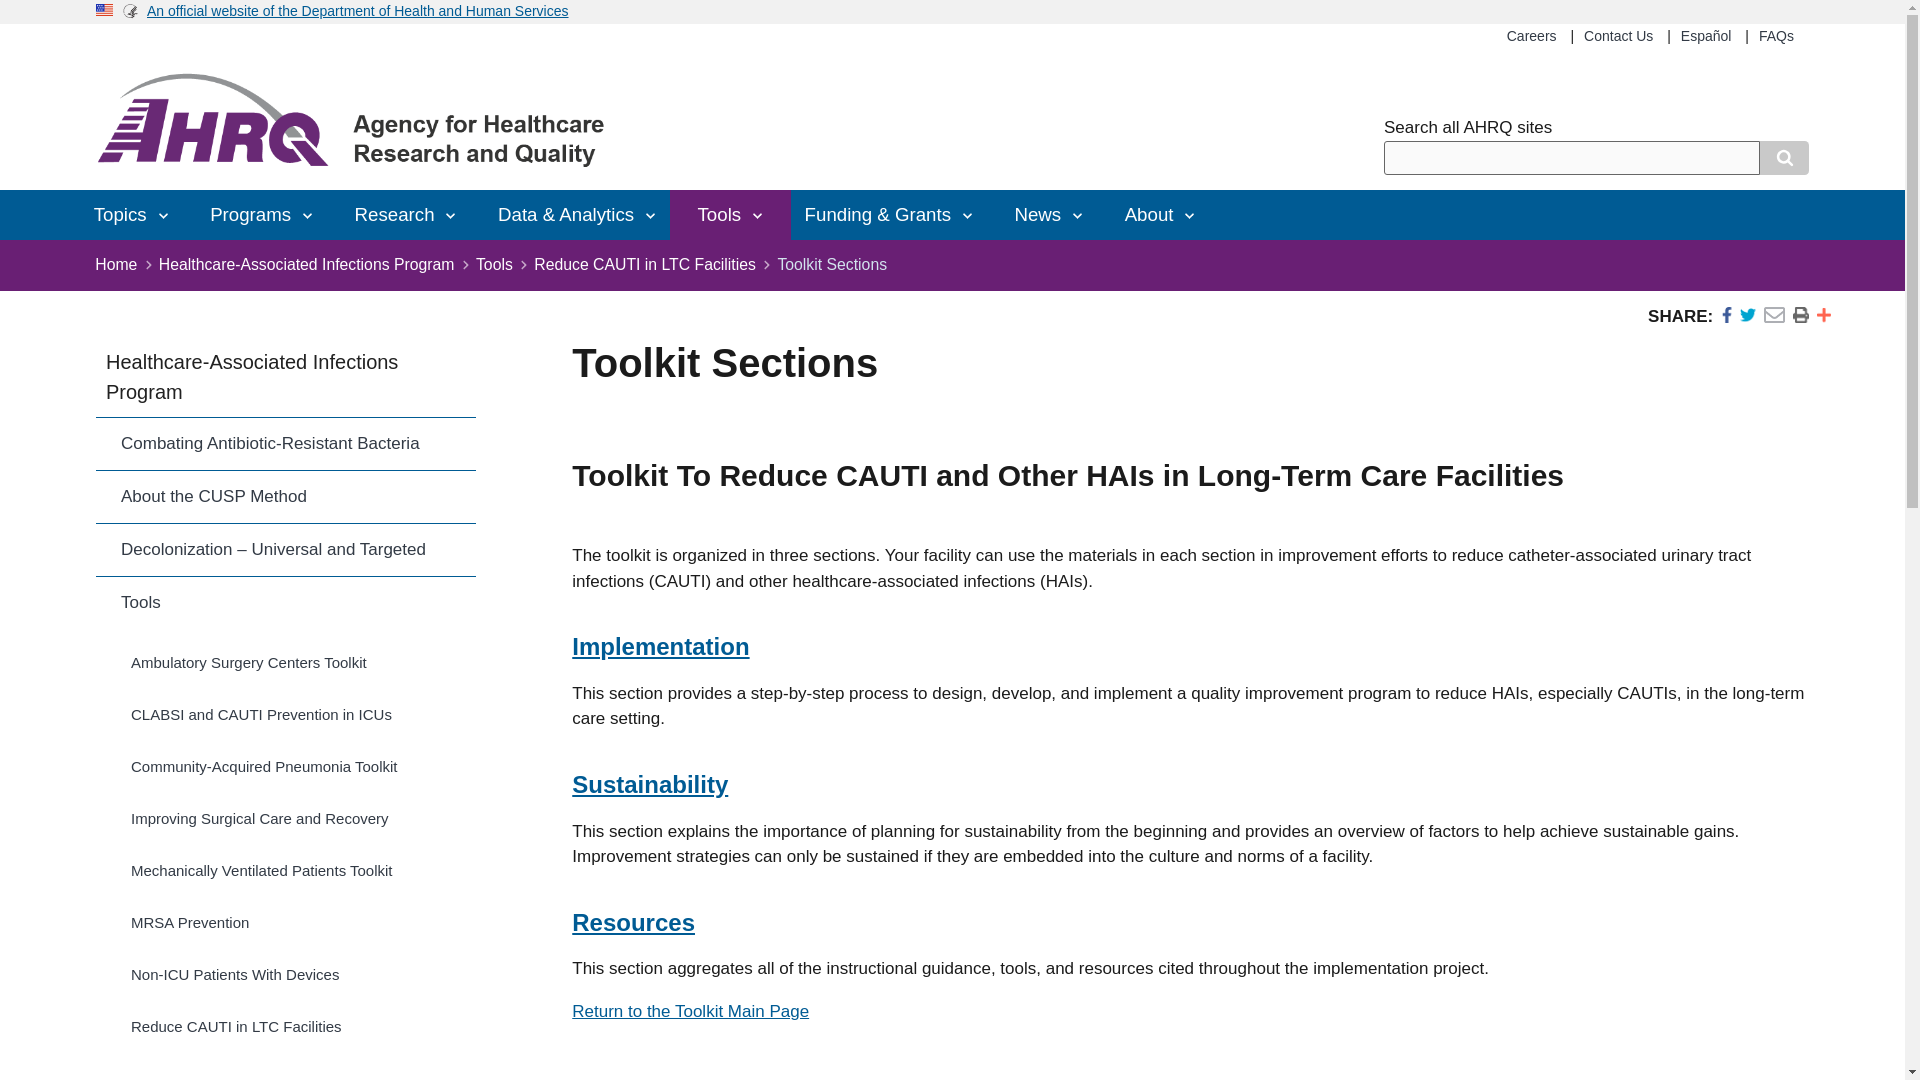  Describe the element at coordinates (262, 214) in the screenshot. I see `Programs` at that location.